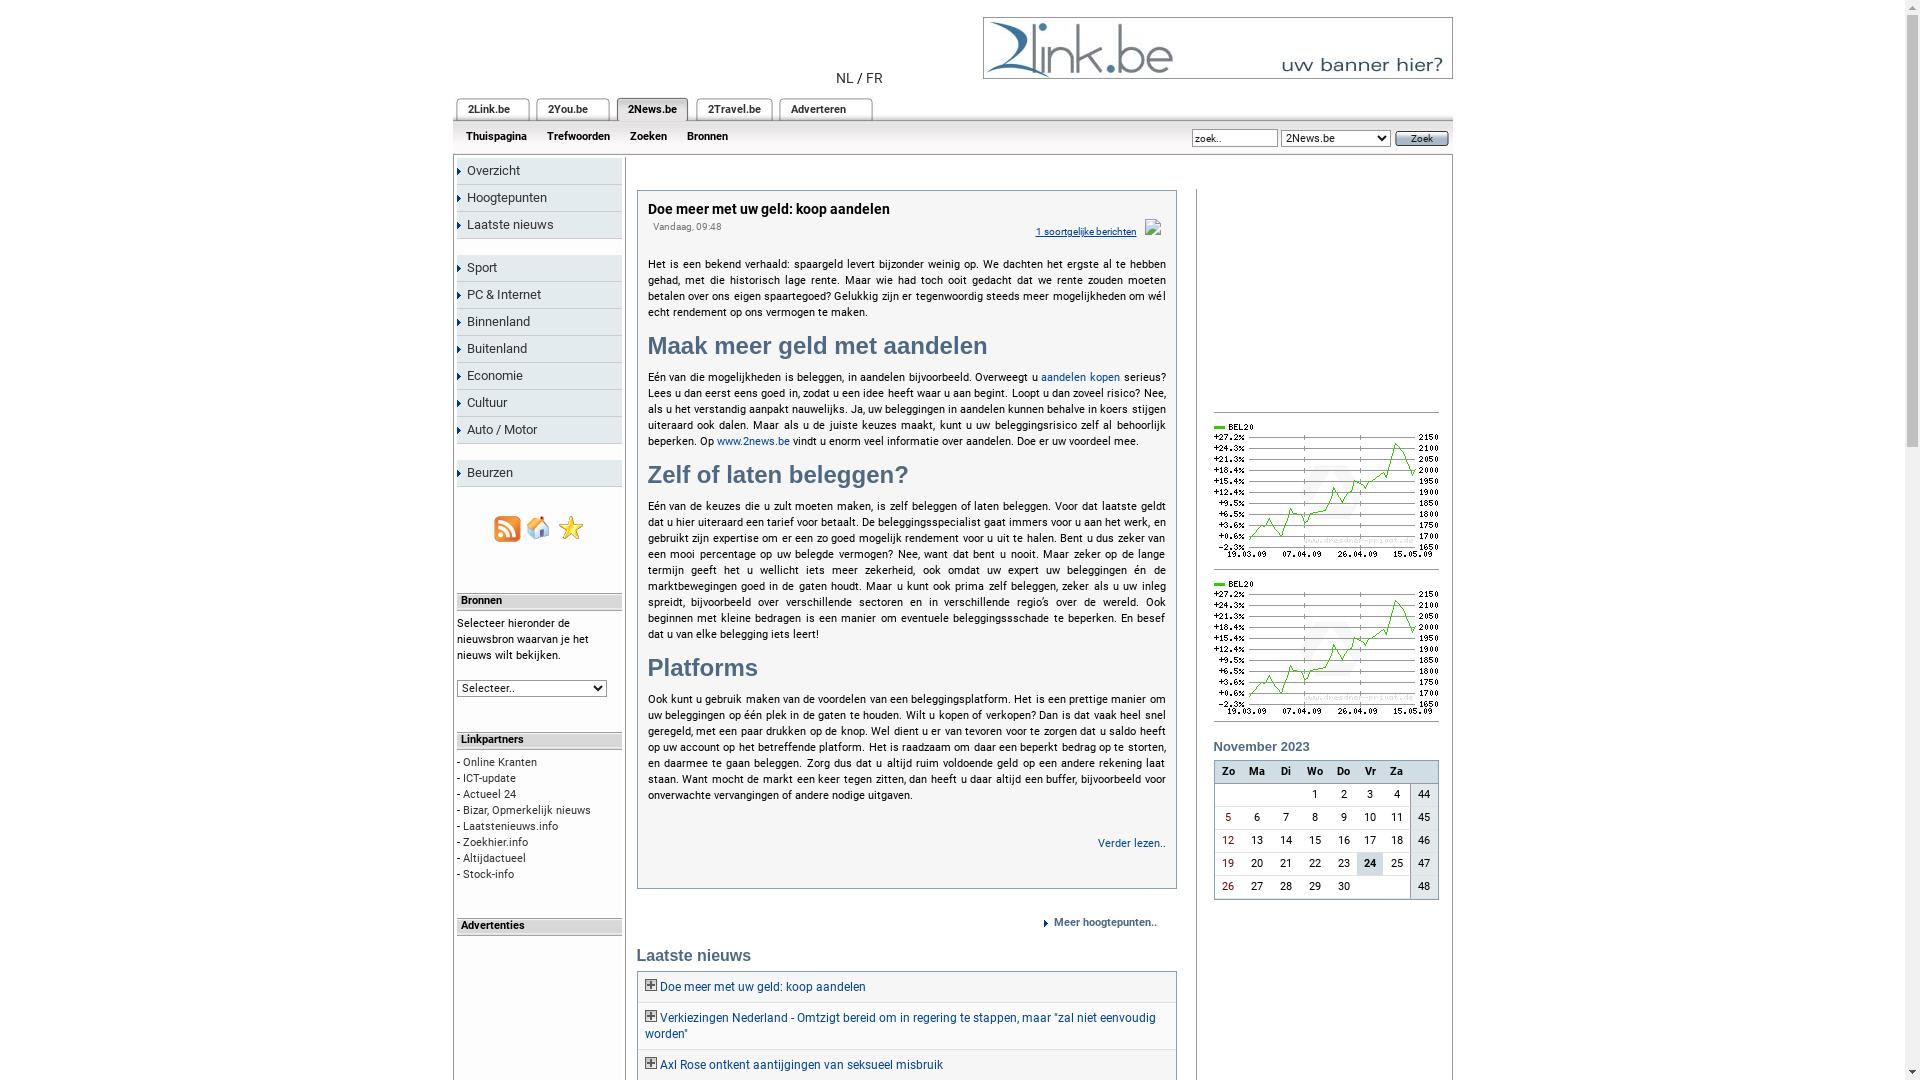 This screenshot has height=1080, width=1920. What do you see at coordinates (1110, 923) in the screenshot?
I see `Meer hoogtepunten..` at bounding box center [1110, 923].